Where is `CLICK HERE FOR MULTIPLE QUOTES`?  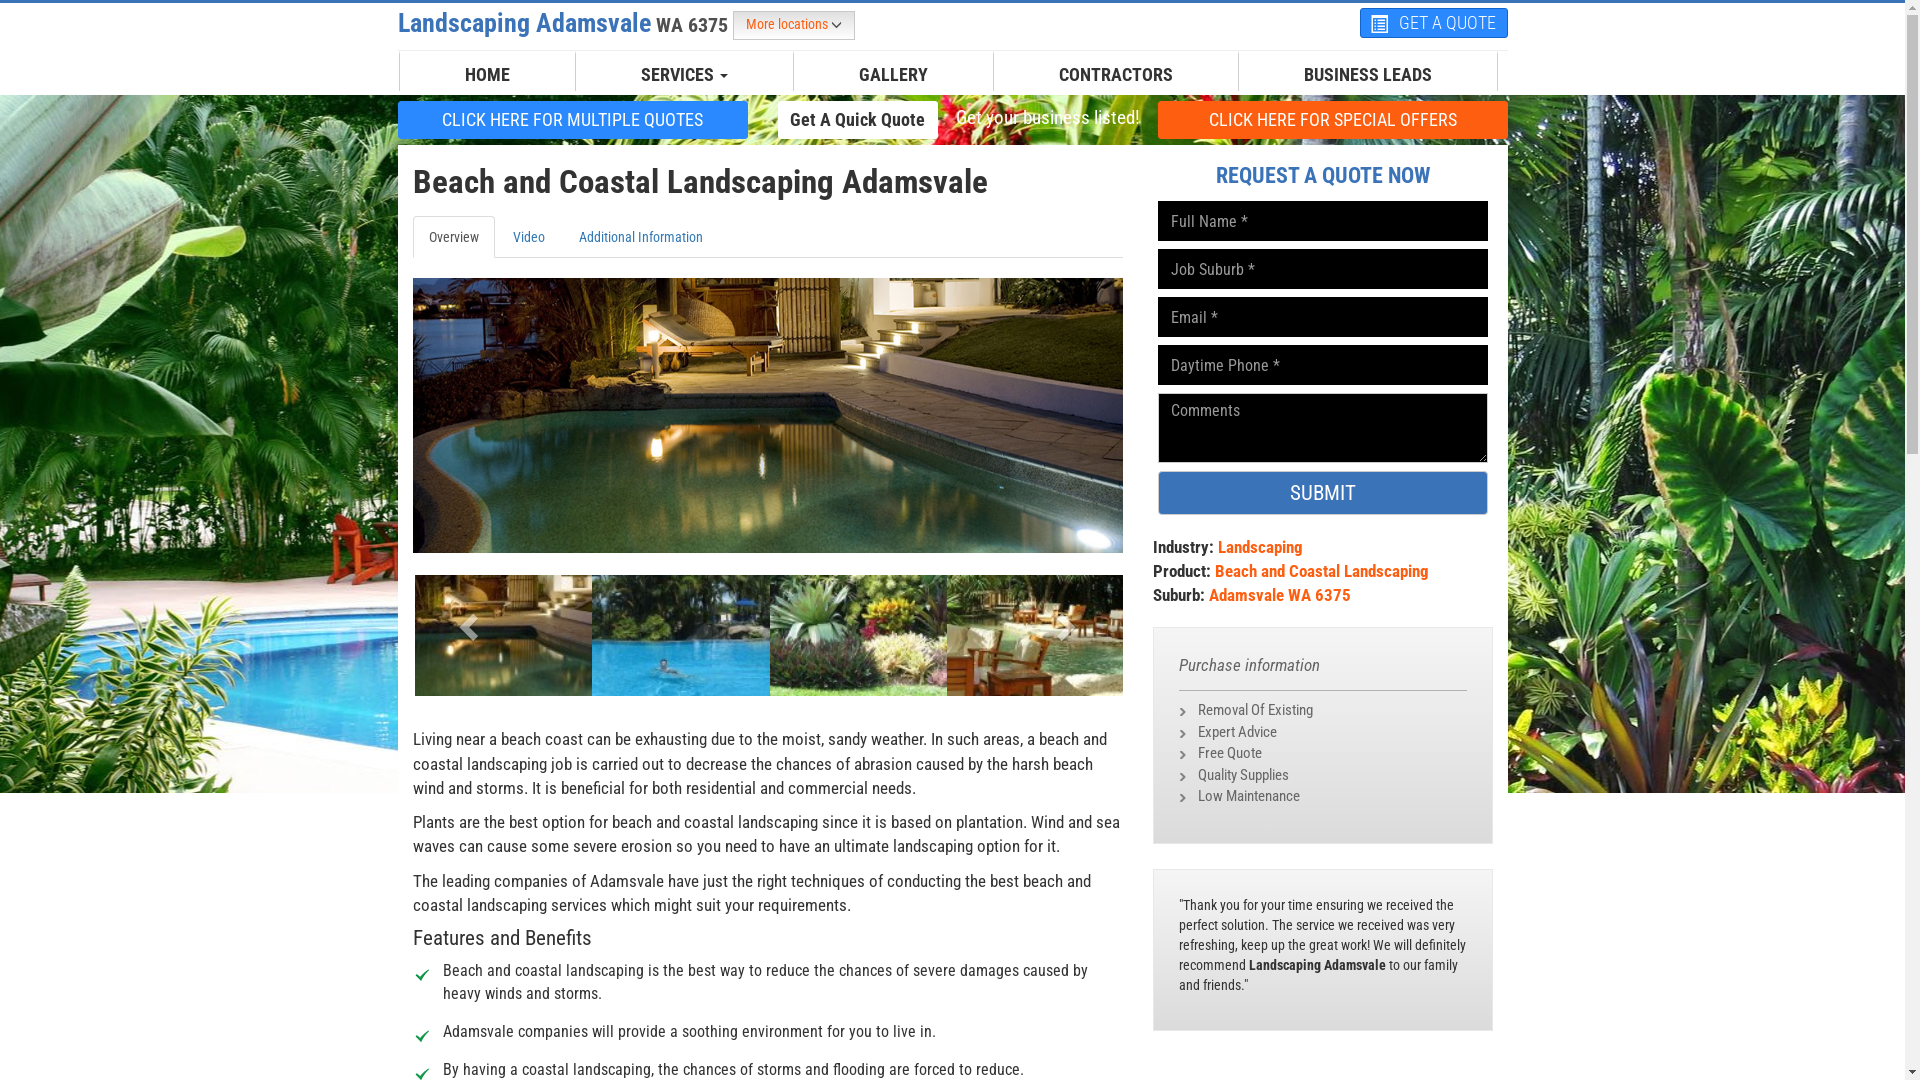
CLICK HERE FOR MULTIPLE QUOTES is located at coordinates (573, 120).